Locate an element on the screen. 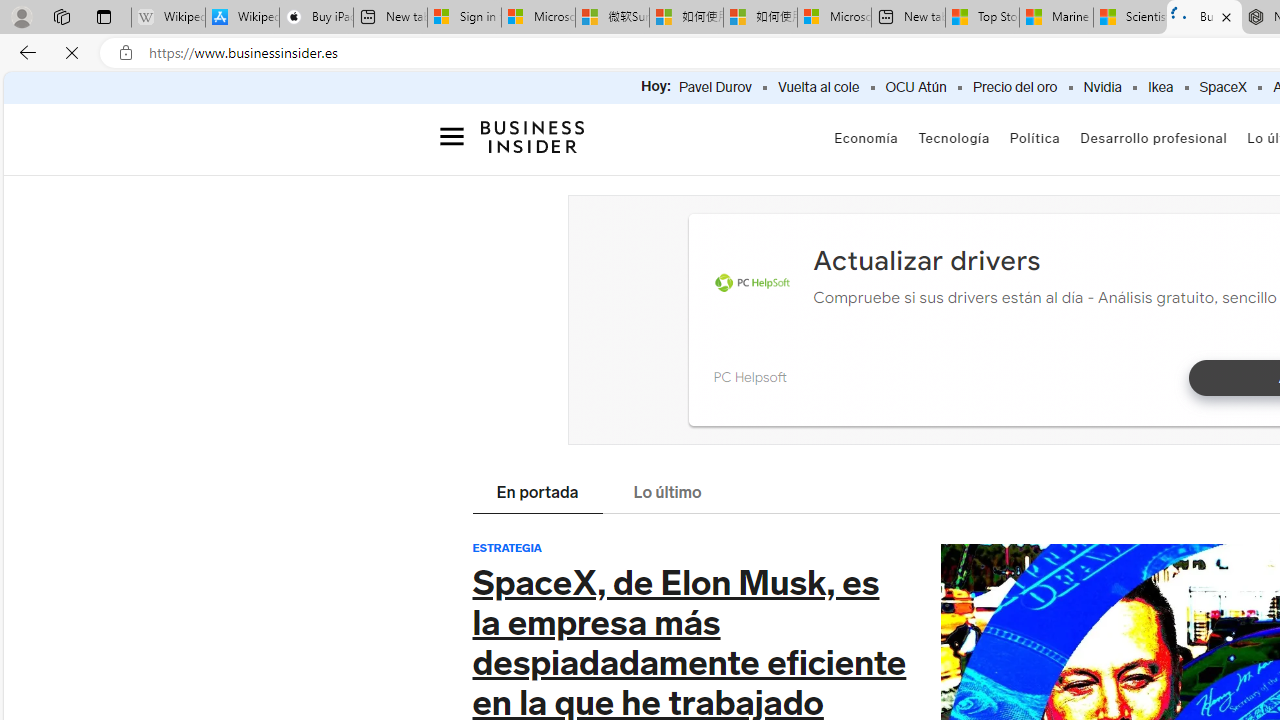 This screenshot has width=1280, height=720. Actualizar drivers is located at coordinates (926, 260).